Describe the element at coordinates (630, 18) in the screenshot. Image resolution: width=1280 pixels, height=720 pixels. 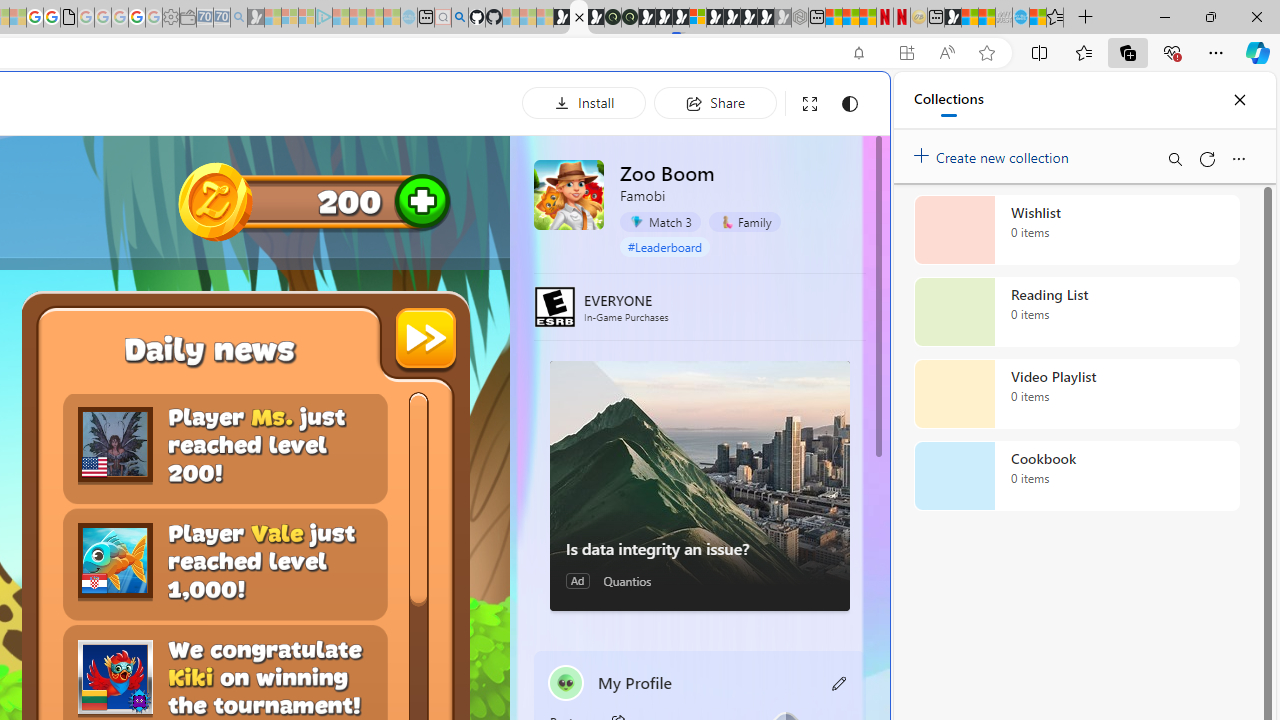
I see `Future Focus Report 2024` at that location.